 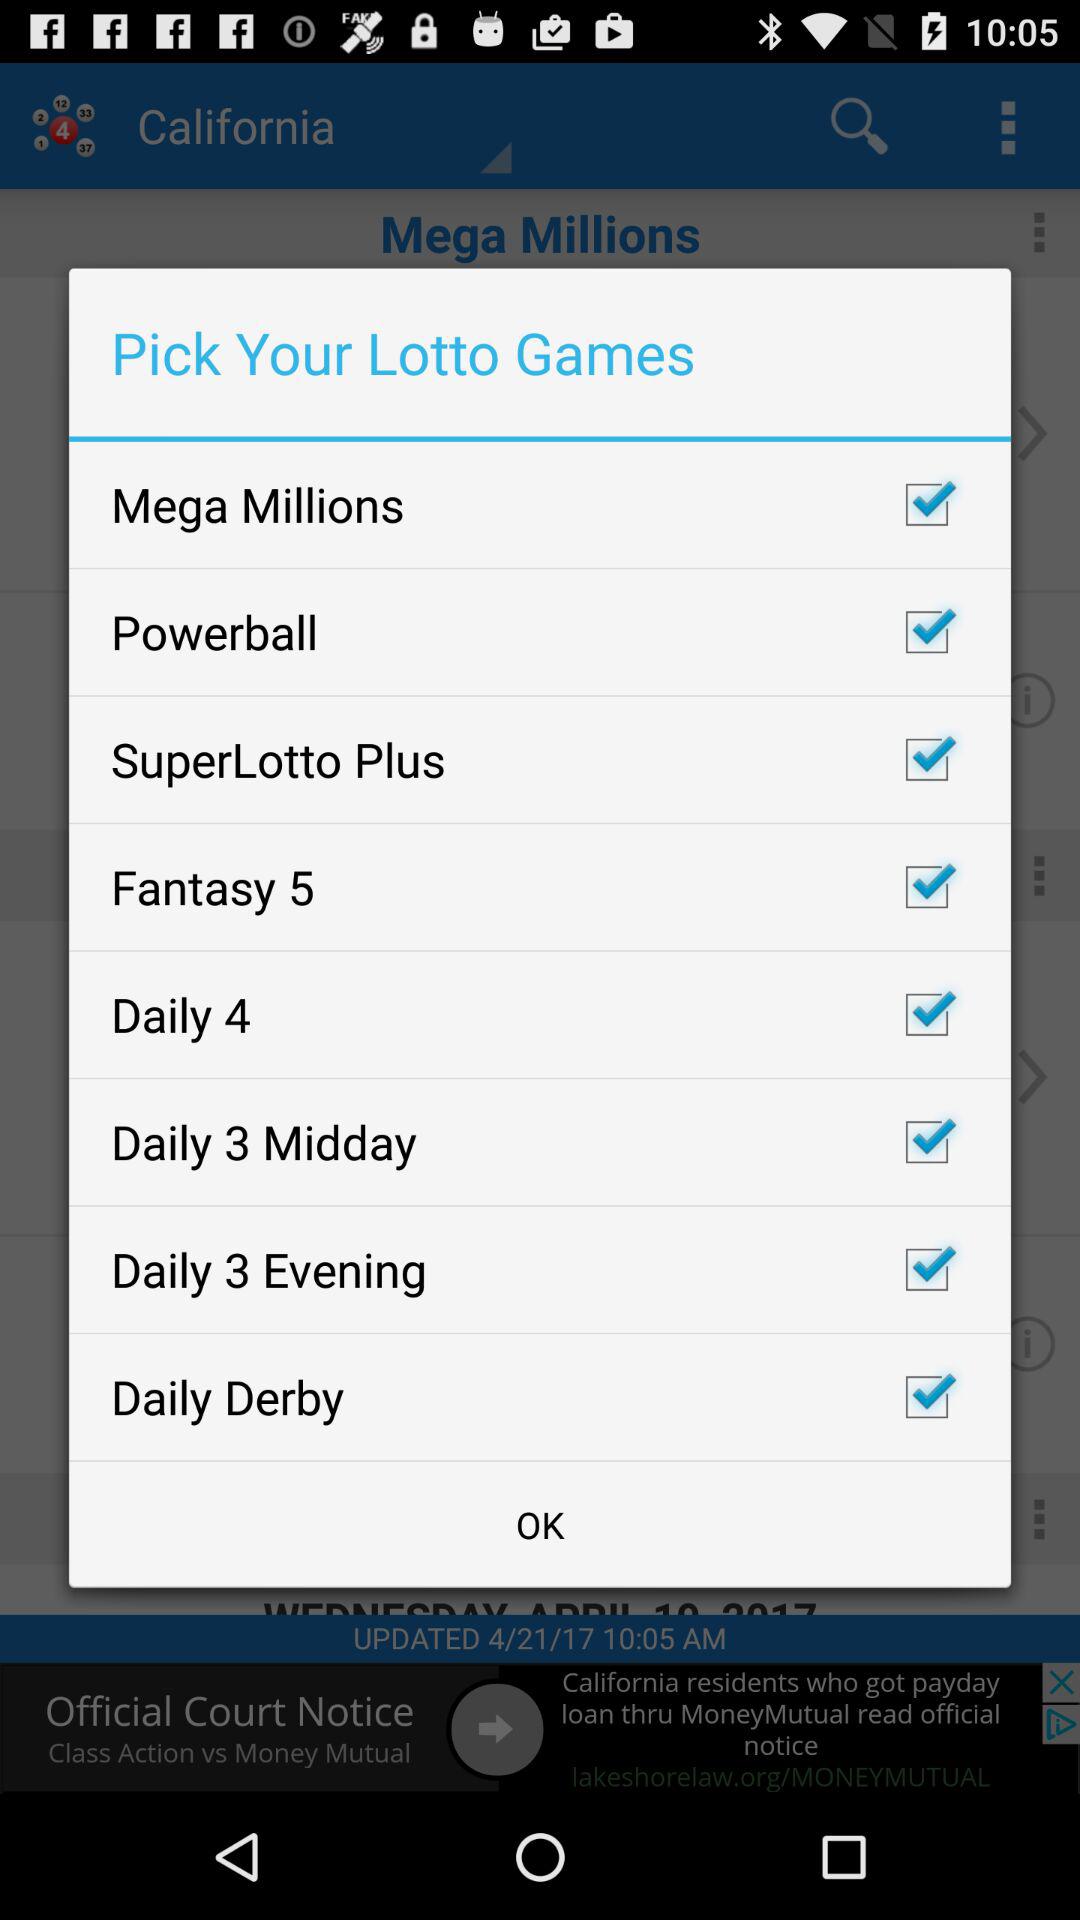 What do you see at coordinates (540, 1524) in the screenshot?
I see `scroll to the ok` at bounding box center [540, 1524].